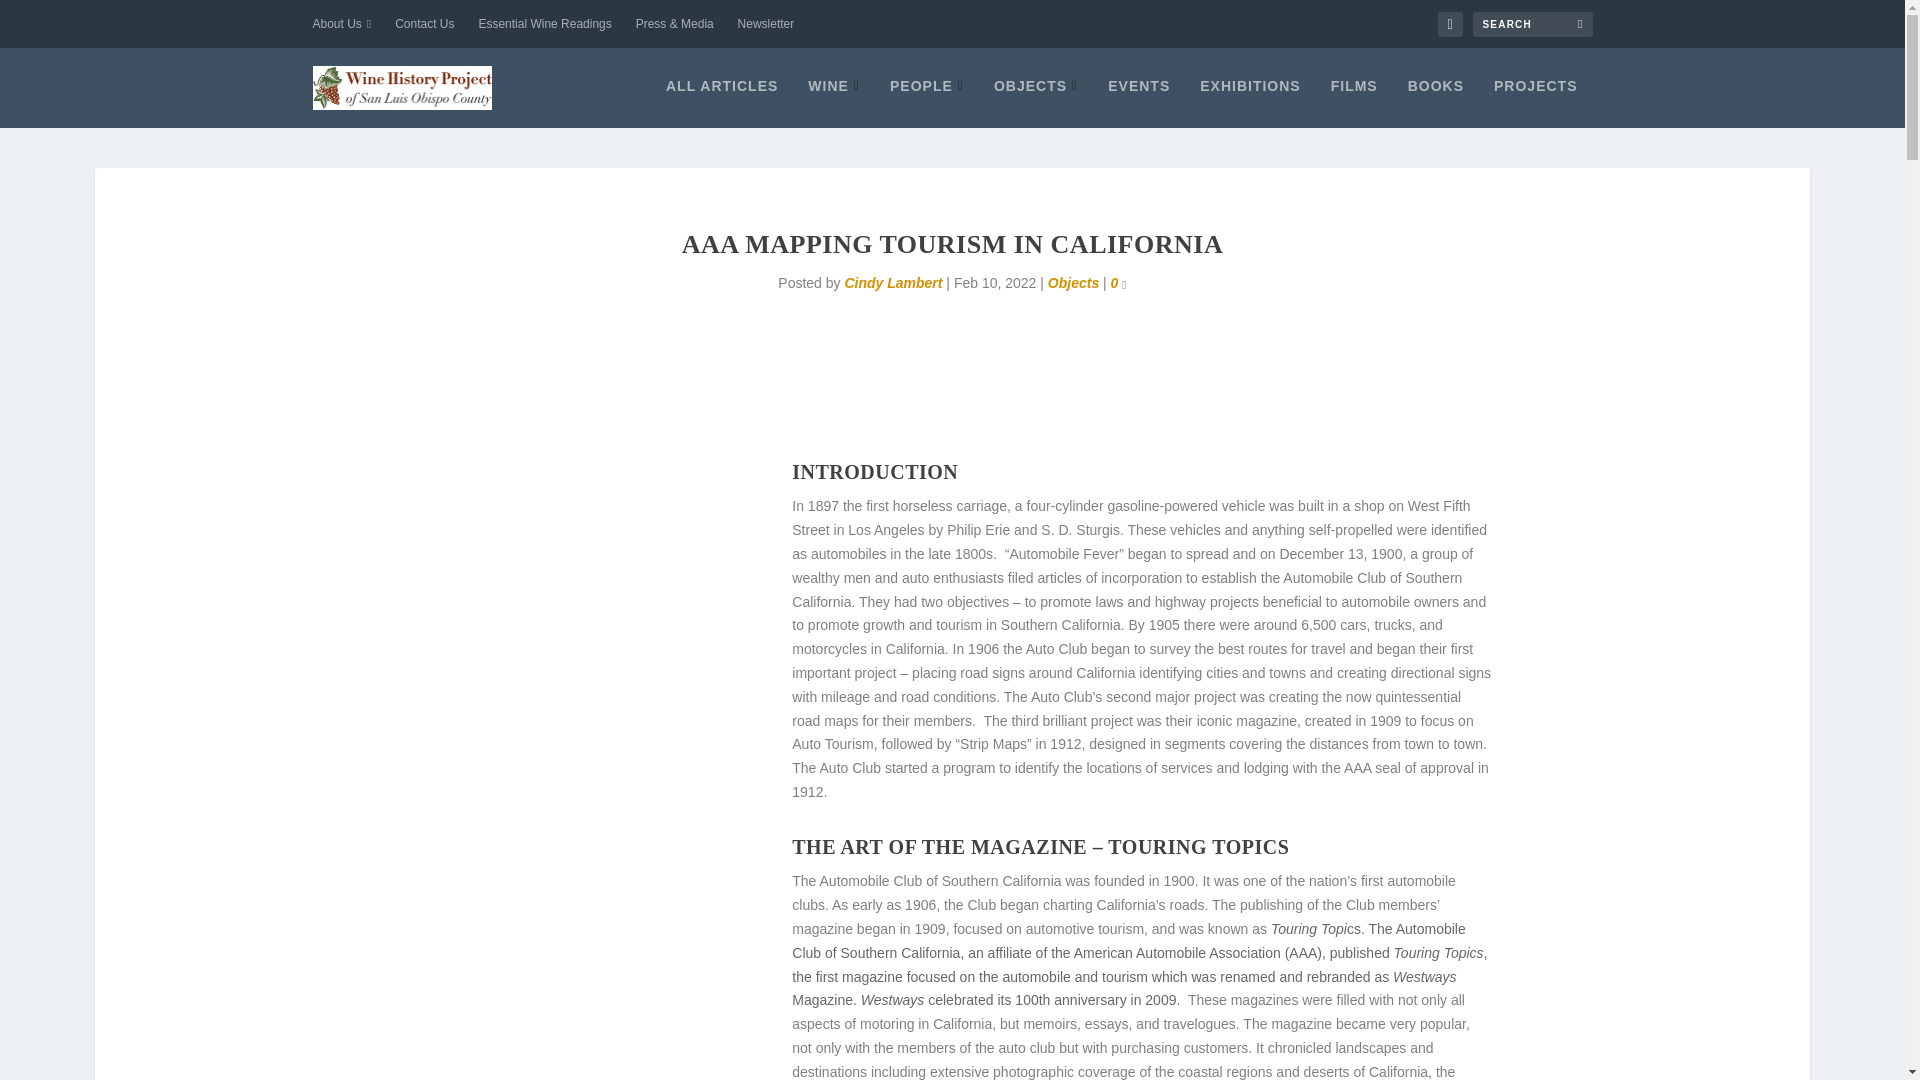  I want to click on Magazine Cover, so click(572, 618).